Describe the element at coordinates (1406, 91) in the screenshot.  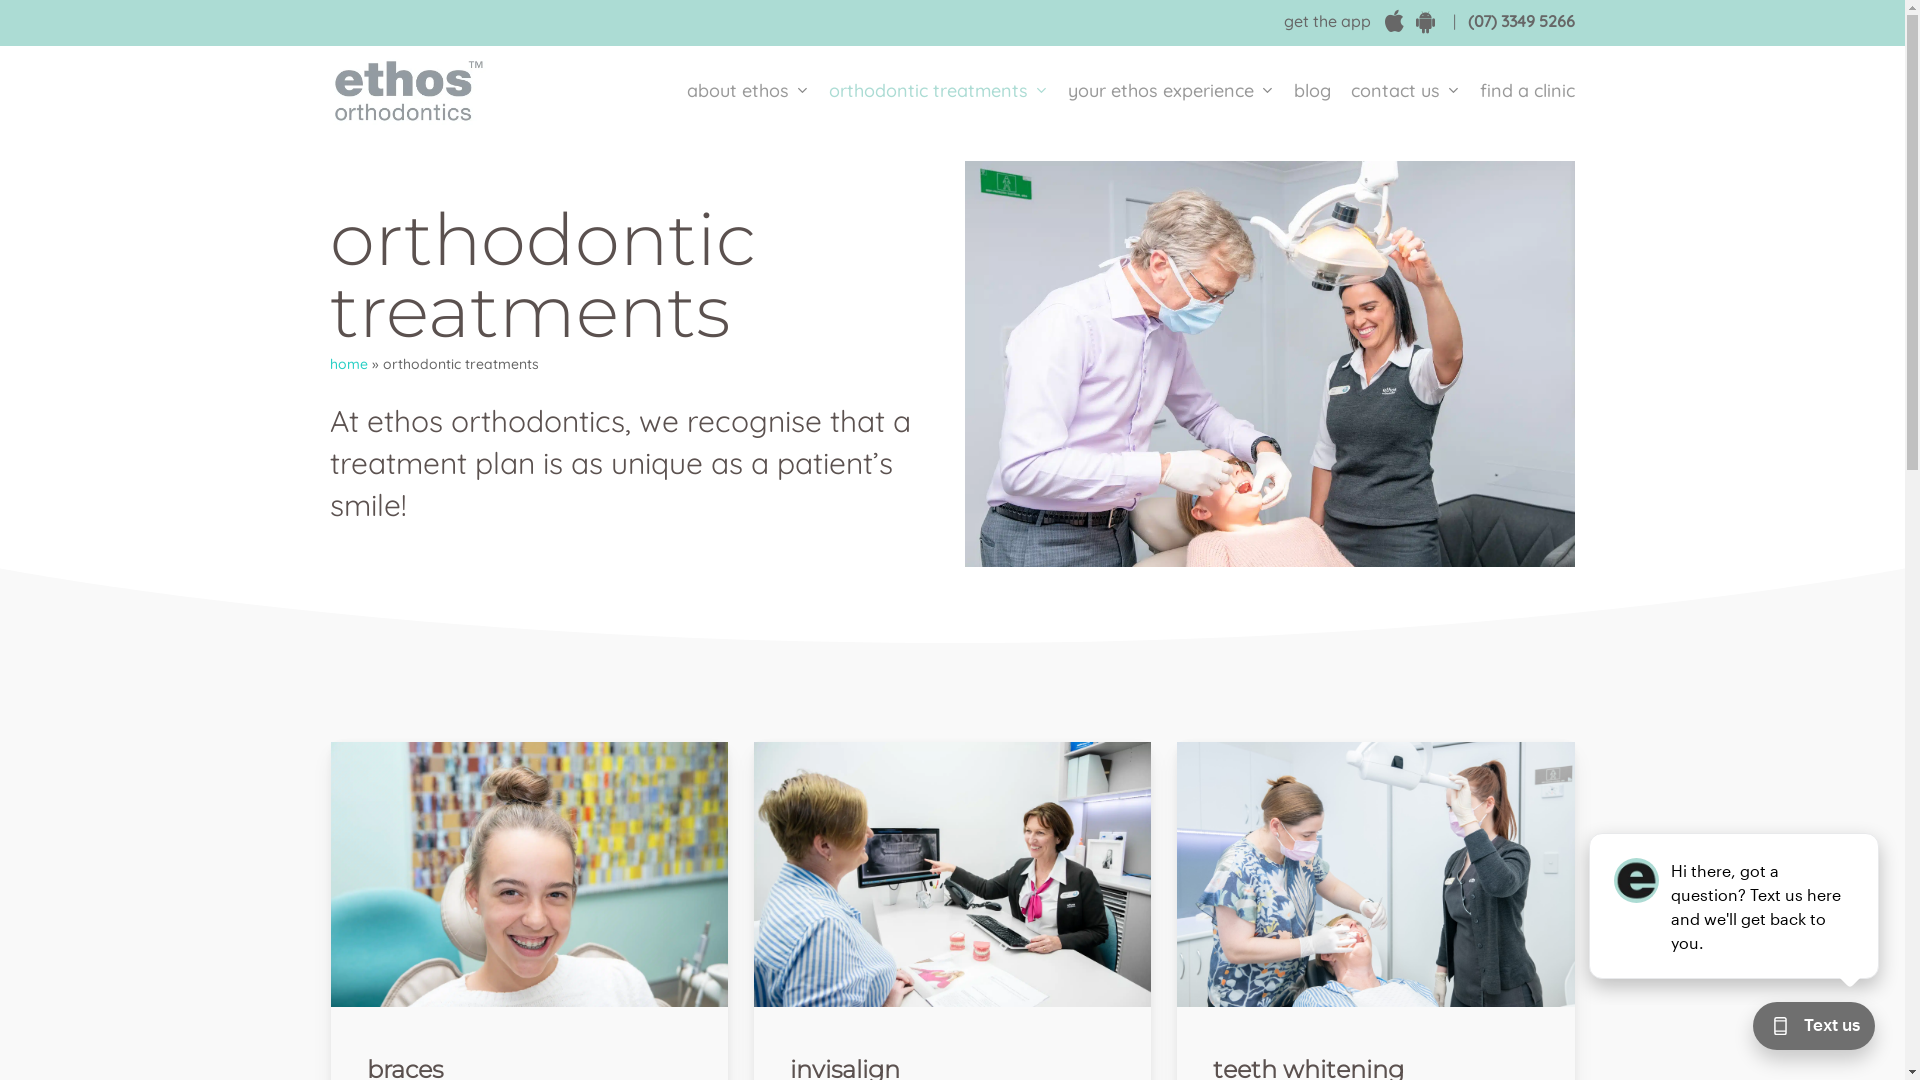
I see `contact us` at that location.